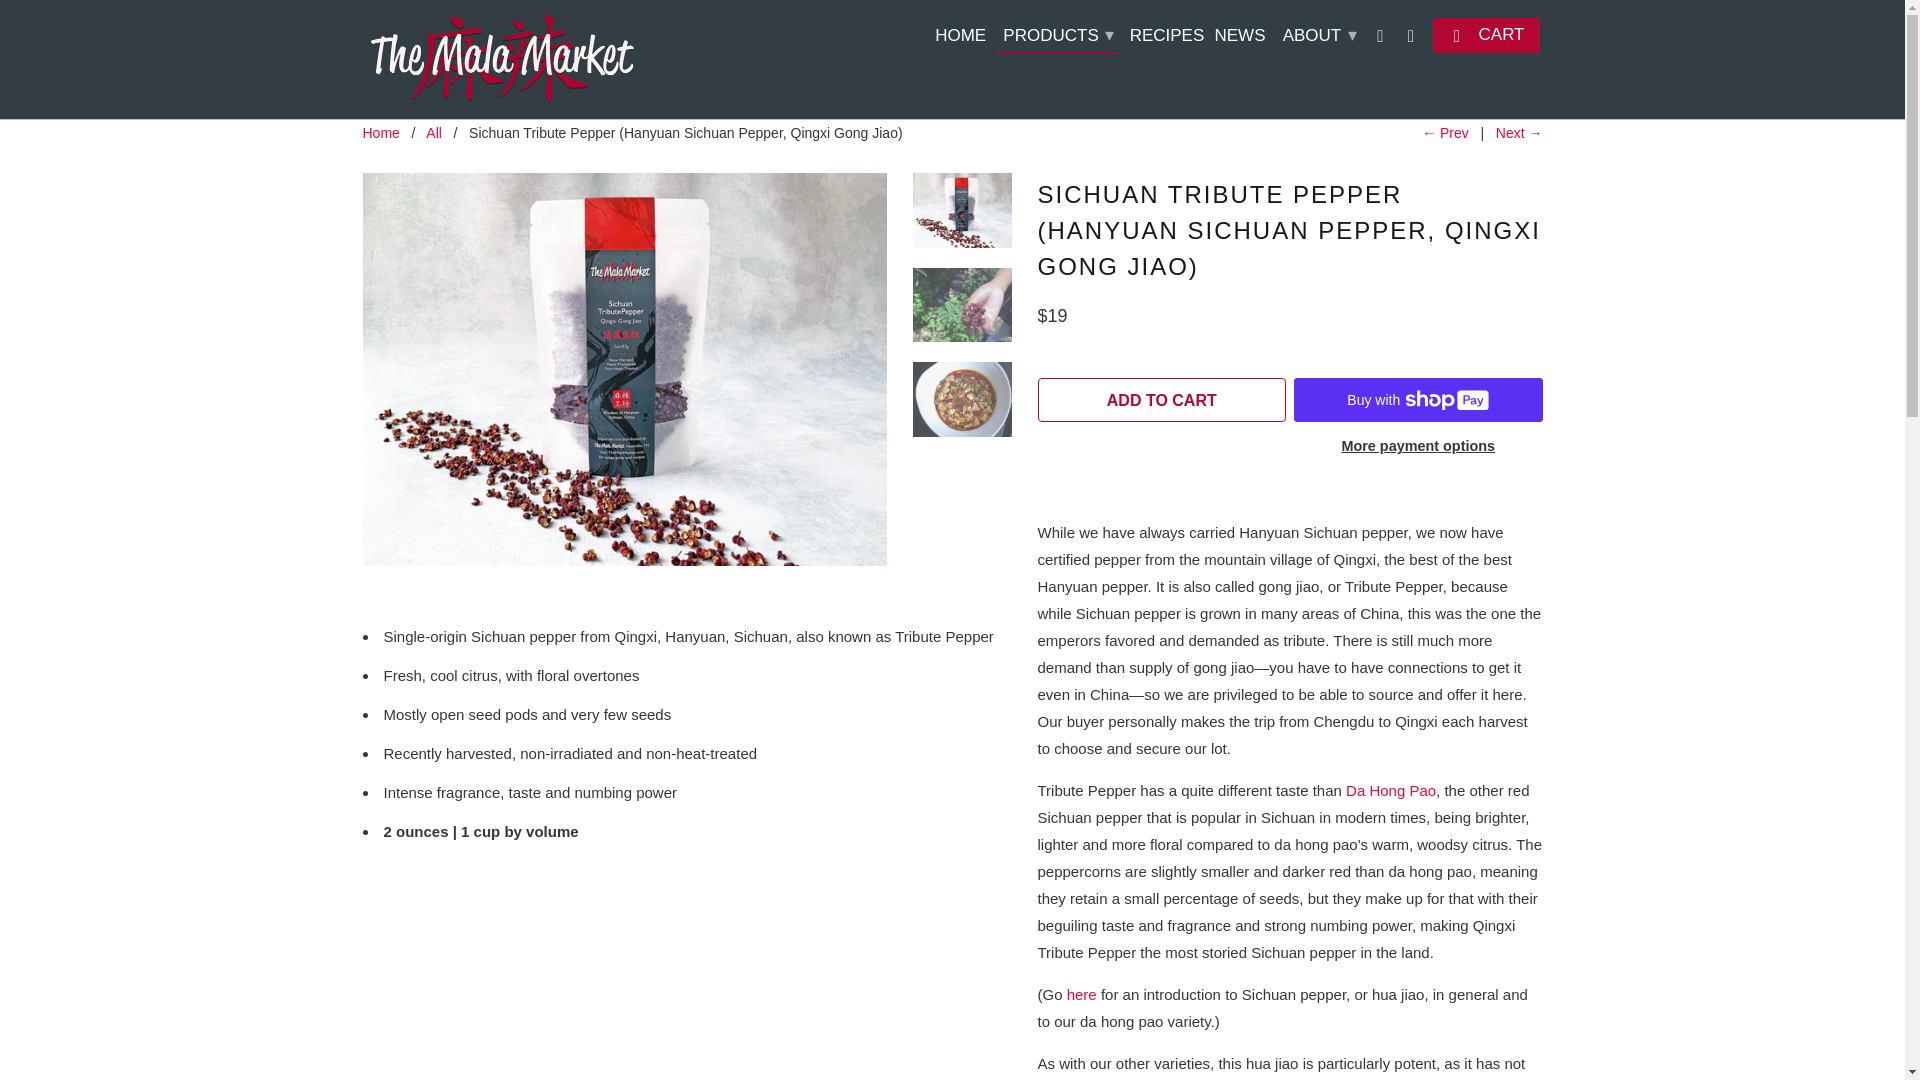 This screenshot has width=1920, height=1080. Describe the element at coordinates (1082, 994) in the screenshot. I see `Da Hong Pao Sichuan Pepper` at that location.